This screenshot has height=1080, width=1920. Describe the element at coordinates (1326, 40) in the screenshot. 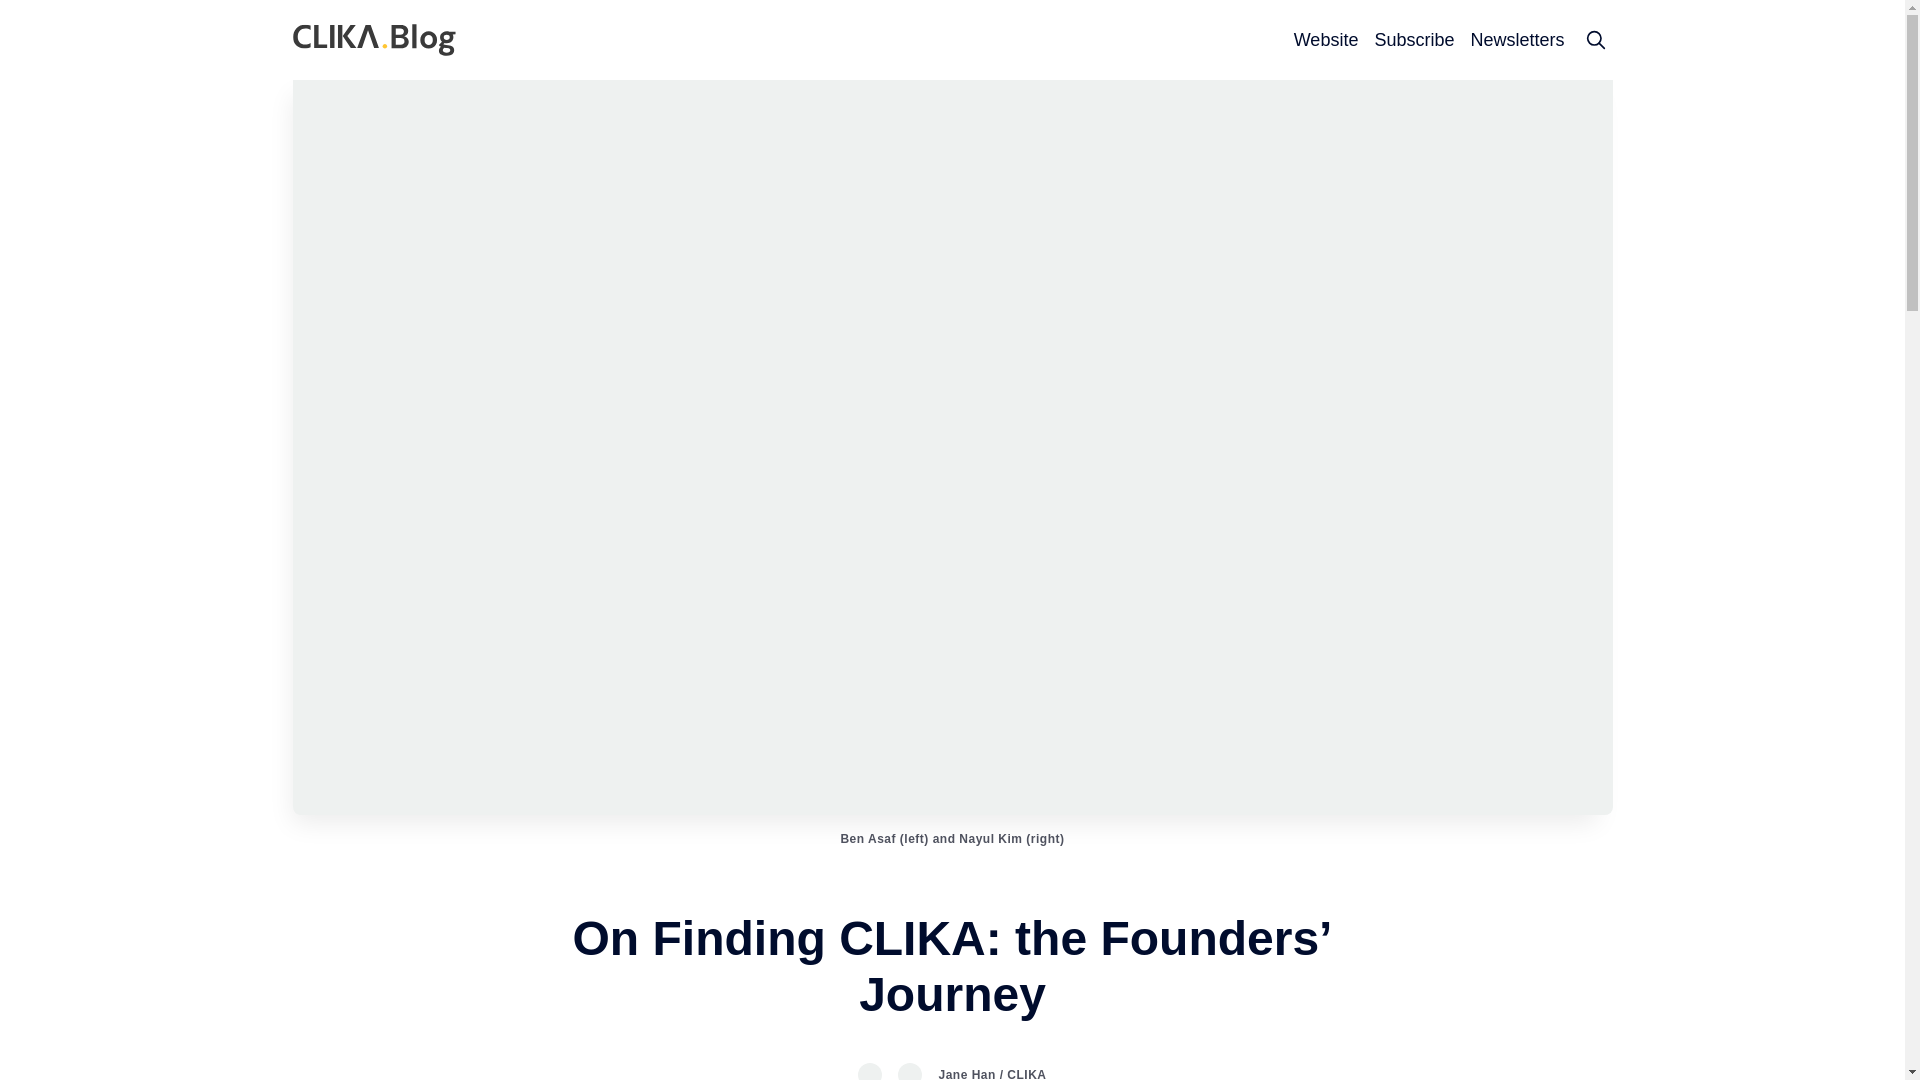

I see `Website` at that location.